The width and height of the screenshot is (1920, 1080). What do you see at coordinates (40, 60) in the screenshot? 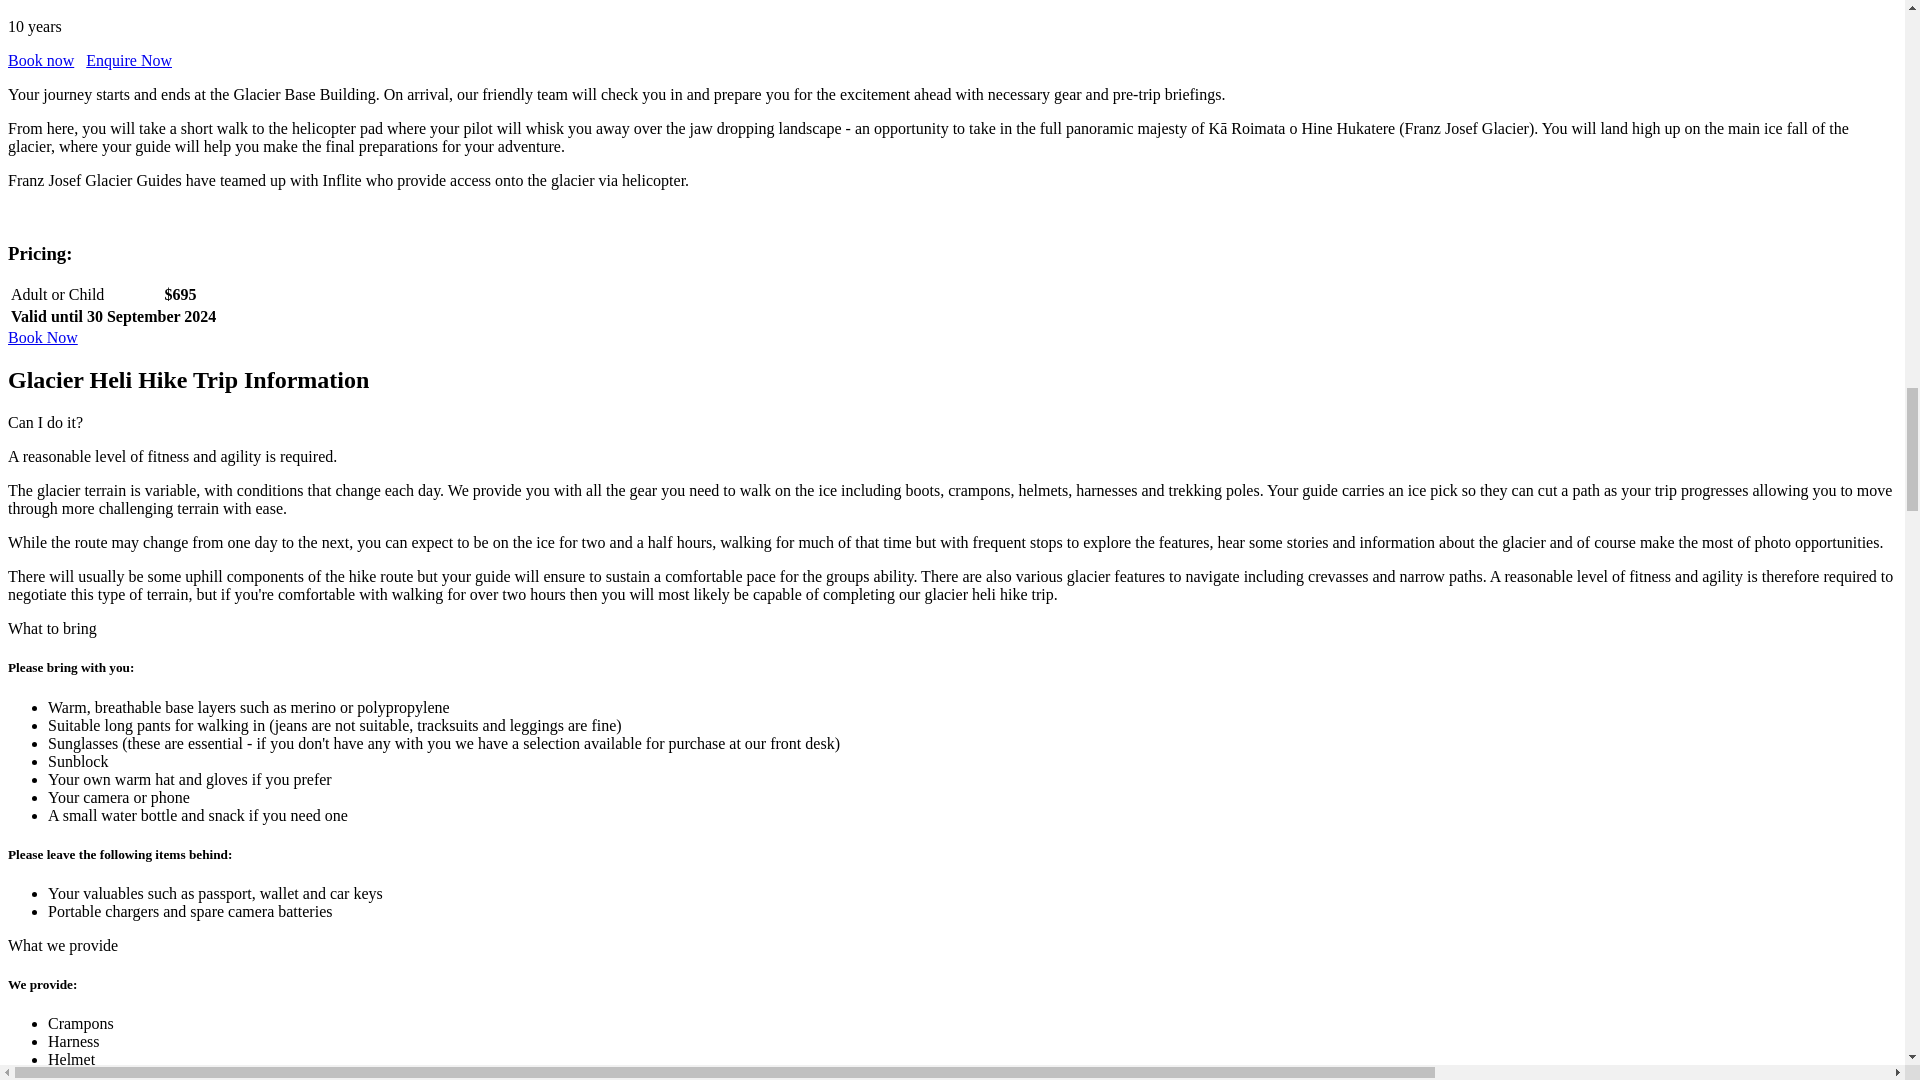
I see `Book now` at bounding box center [40, 60].